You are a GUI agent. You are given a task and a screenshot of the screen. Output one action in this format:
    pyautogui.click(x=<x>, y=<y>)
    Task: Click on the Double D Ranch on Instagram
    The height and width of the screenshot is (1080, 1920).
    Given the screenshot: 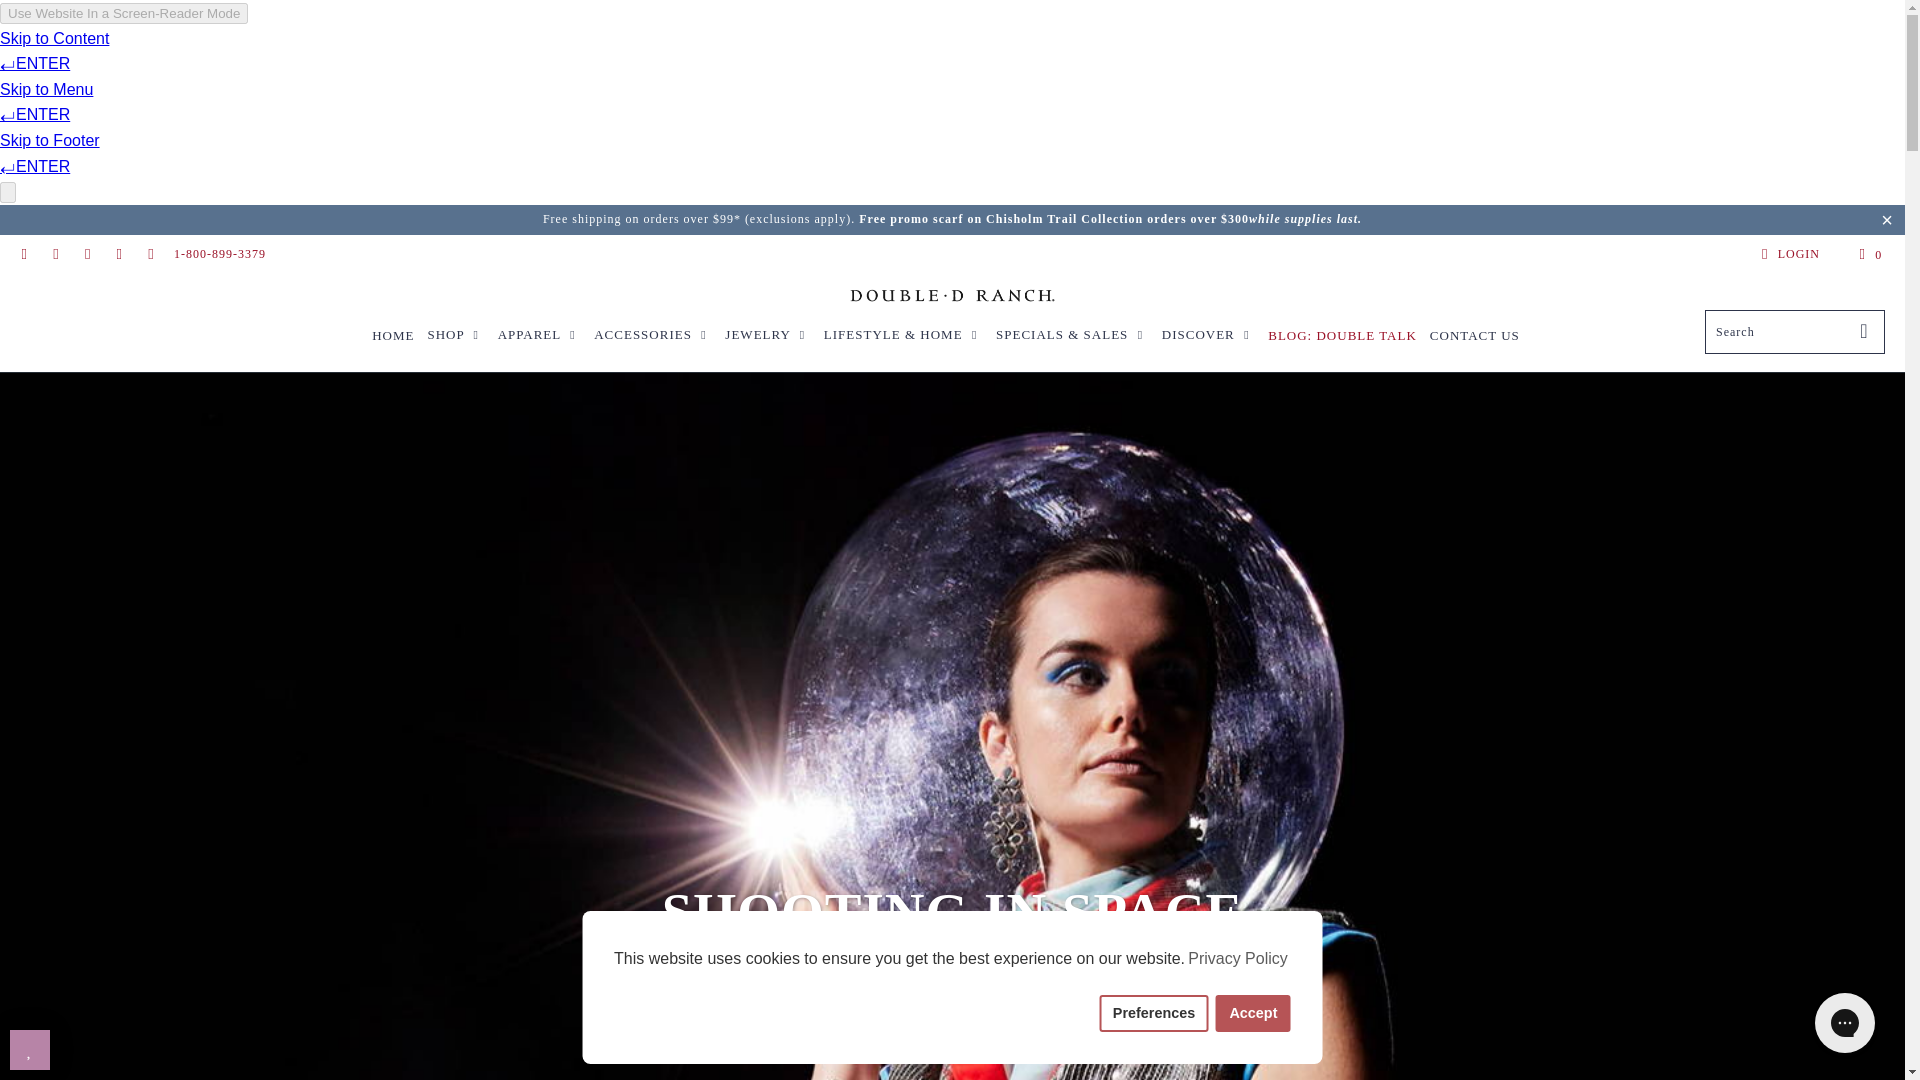 What is the action you would take?
    pyautogui.click(x=86, y=255)
    